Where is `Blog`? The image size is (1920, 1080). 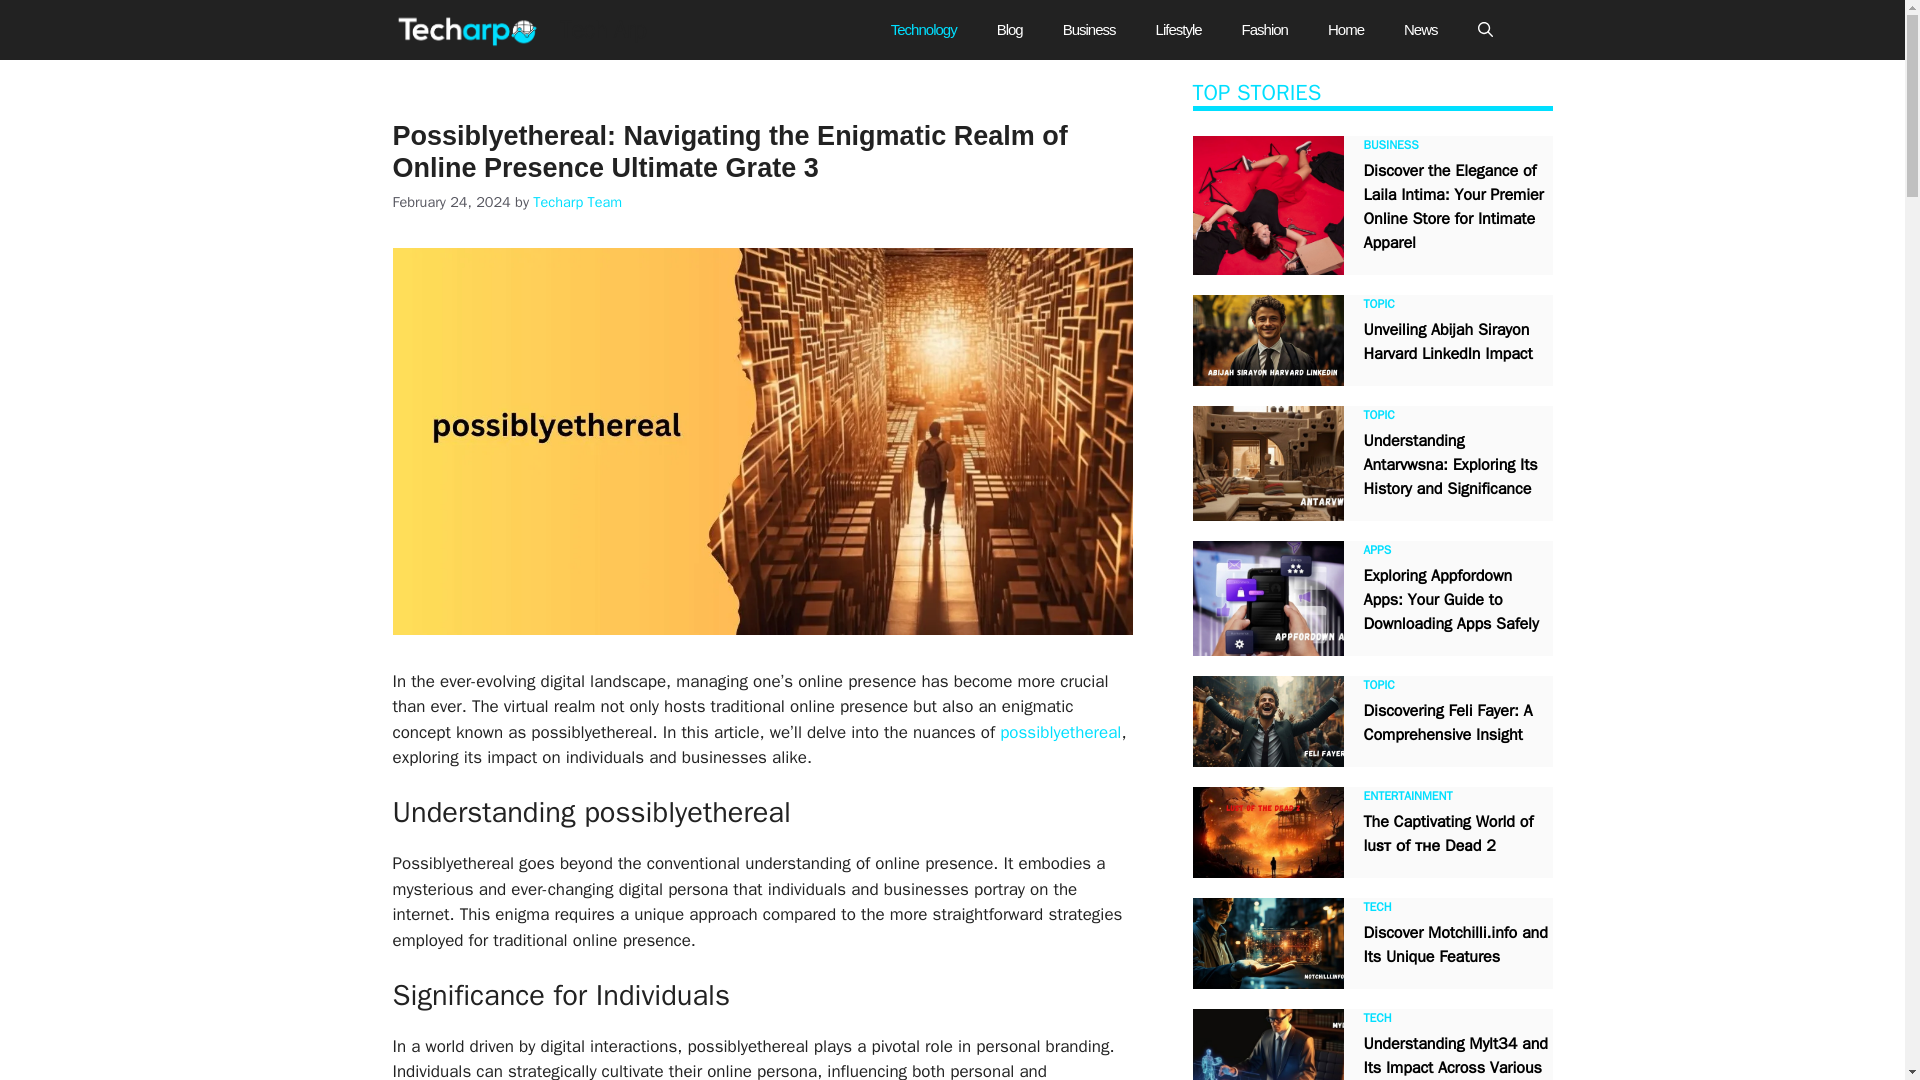
Blog is located at coordinates (1010, 30).